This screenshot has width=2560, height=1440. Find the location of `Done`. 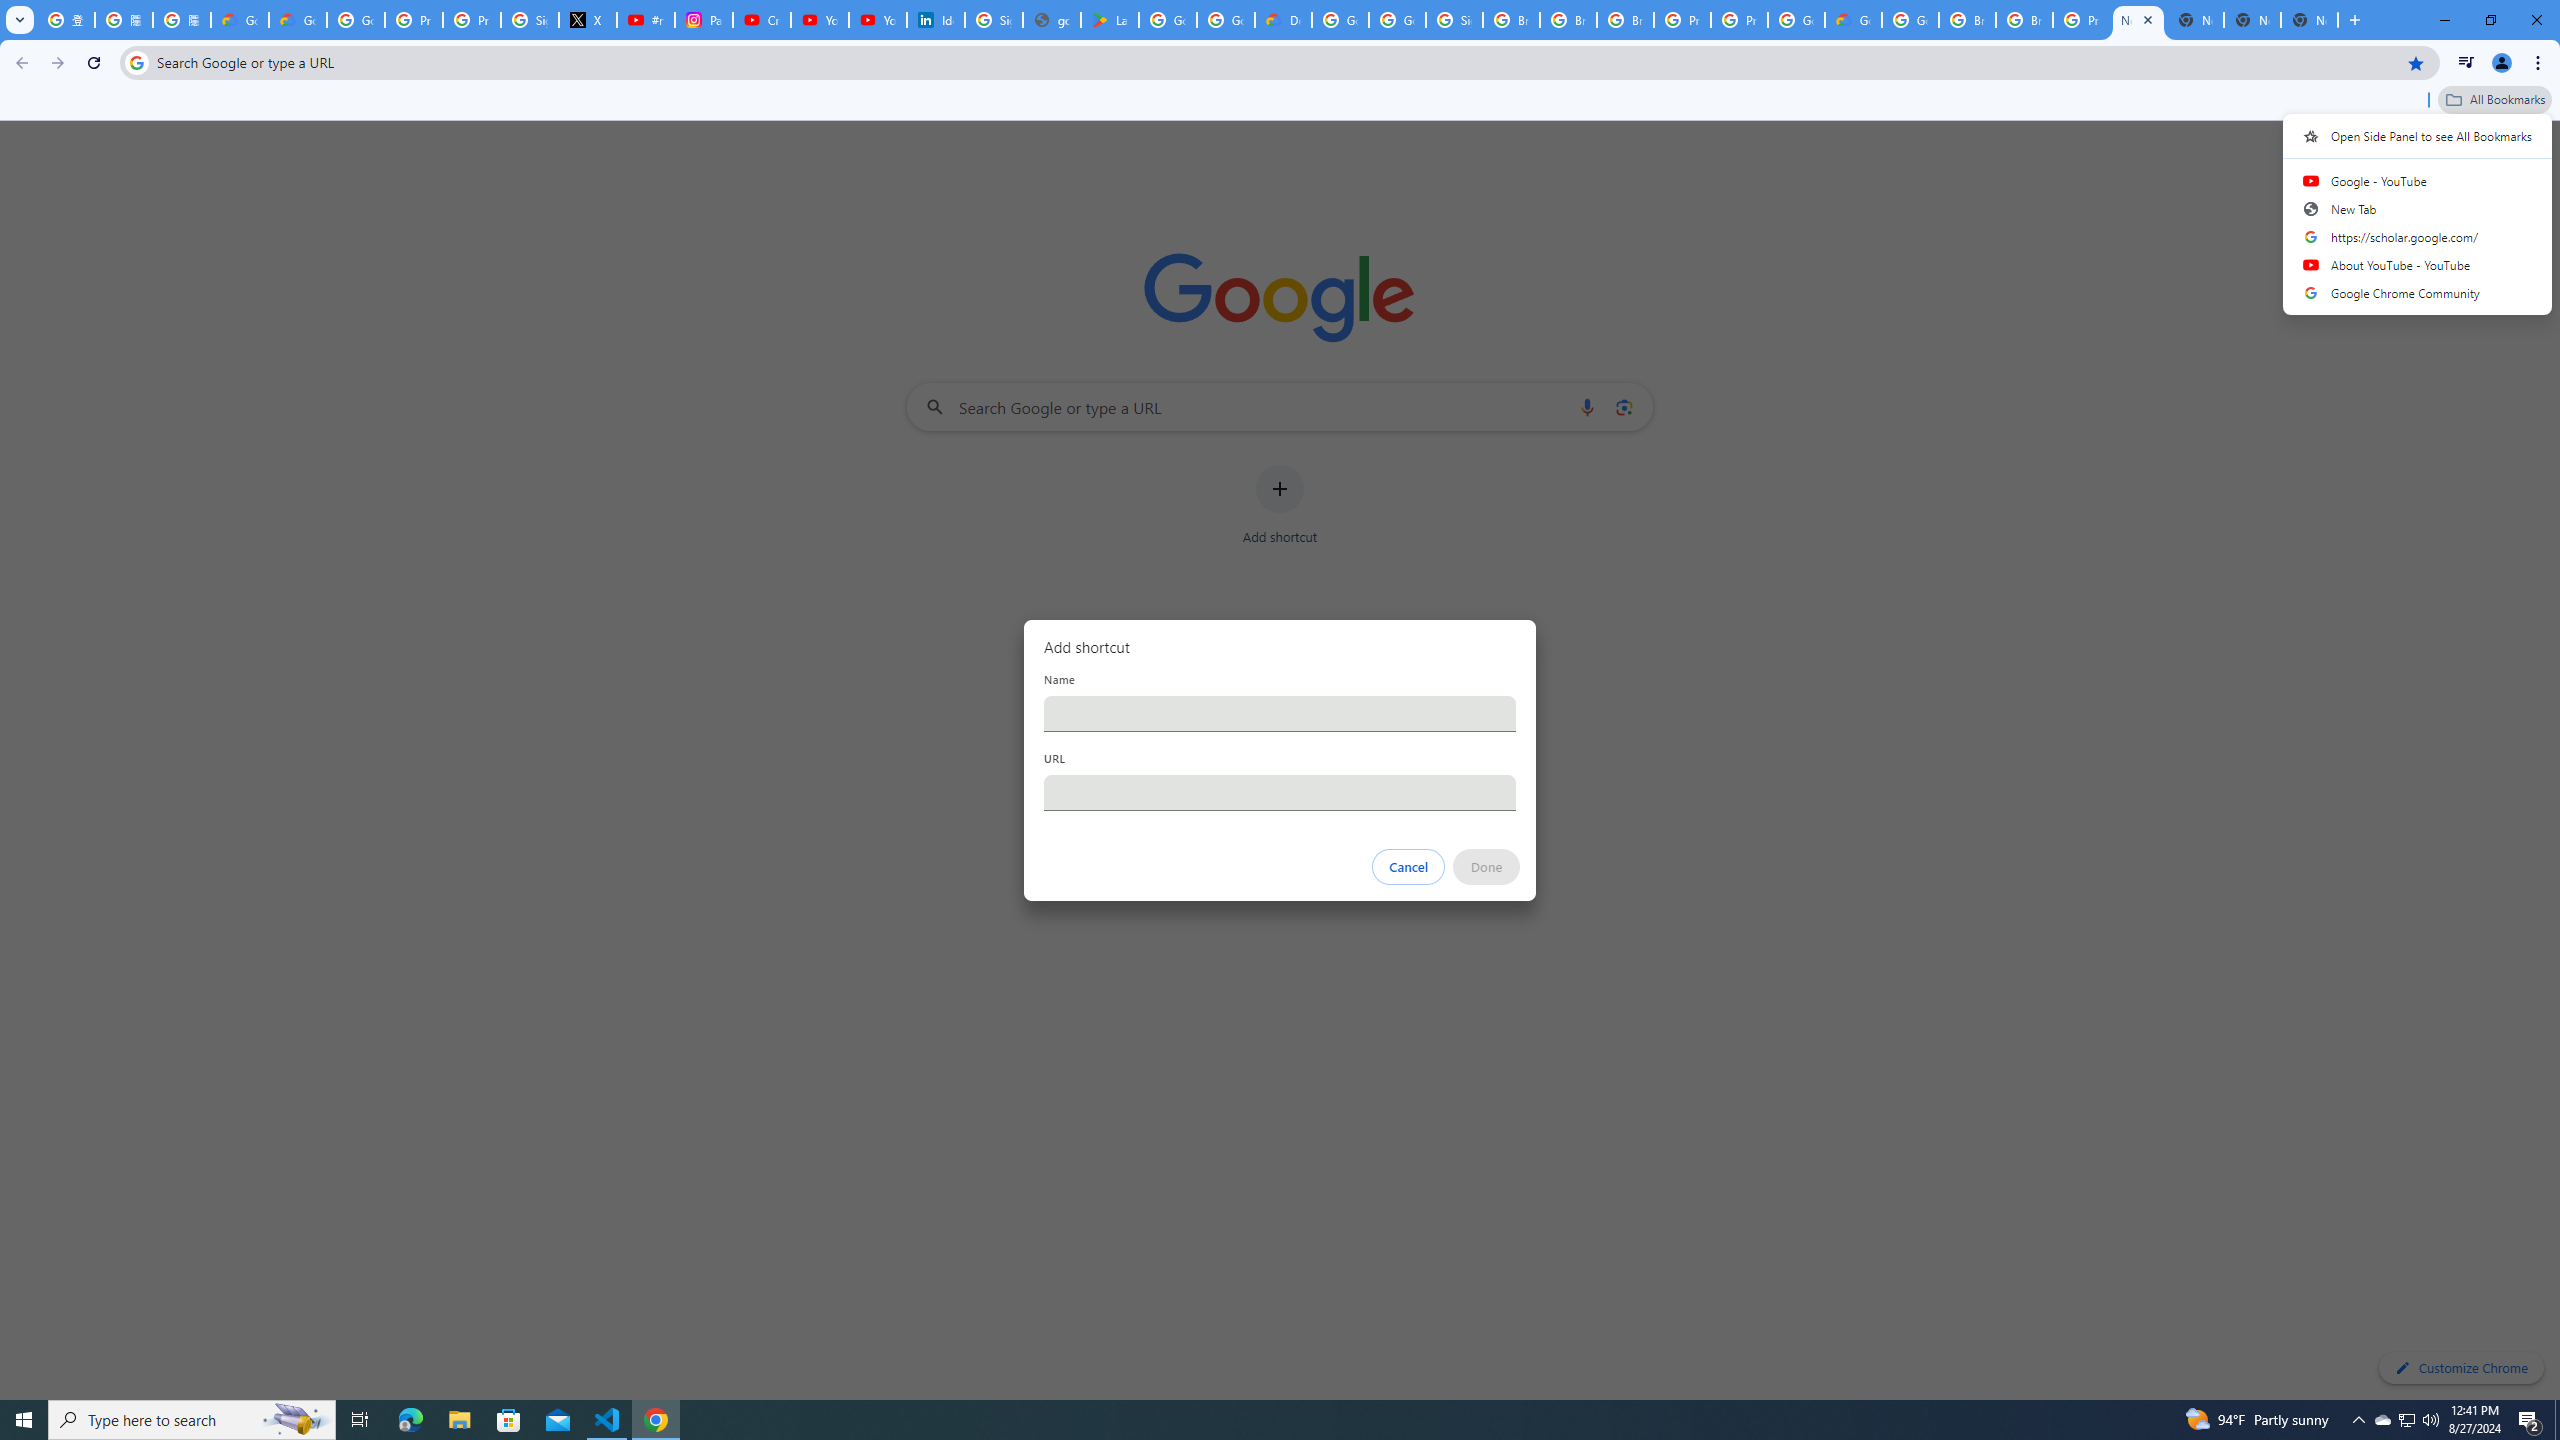

Done is located at coordinates (1487, 867).